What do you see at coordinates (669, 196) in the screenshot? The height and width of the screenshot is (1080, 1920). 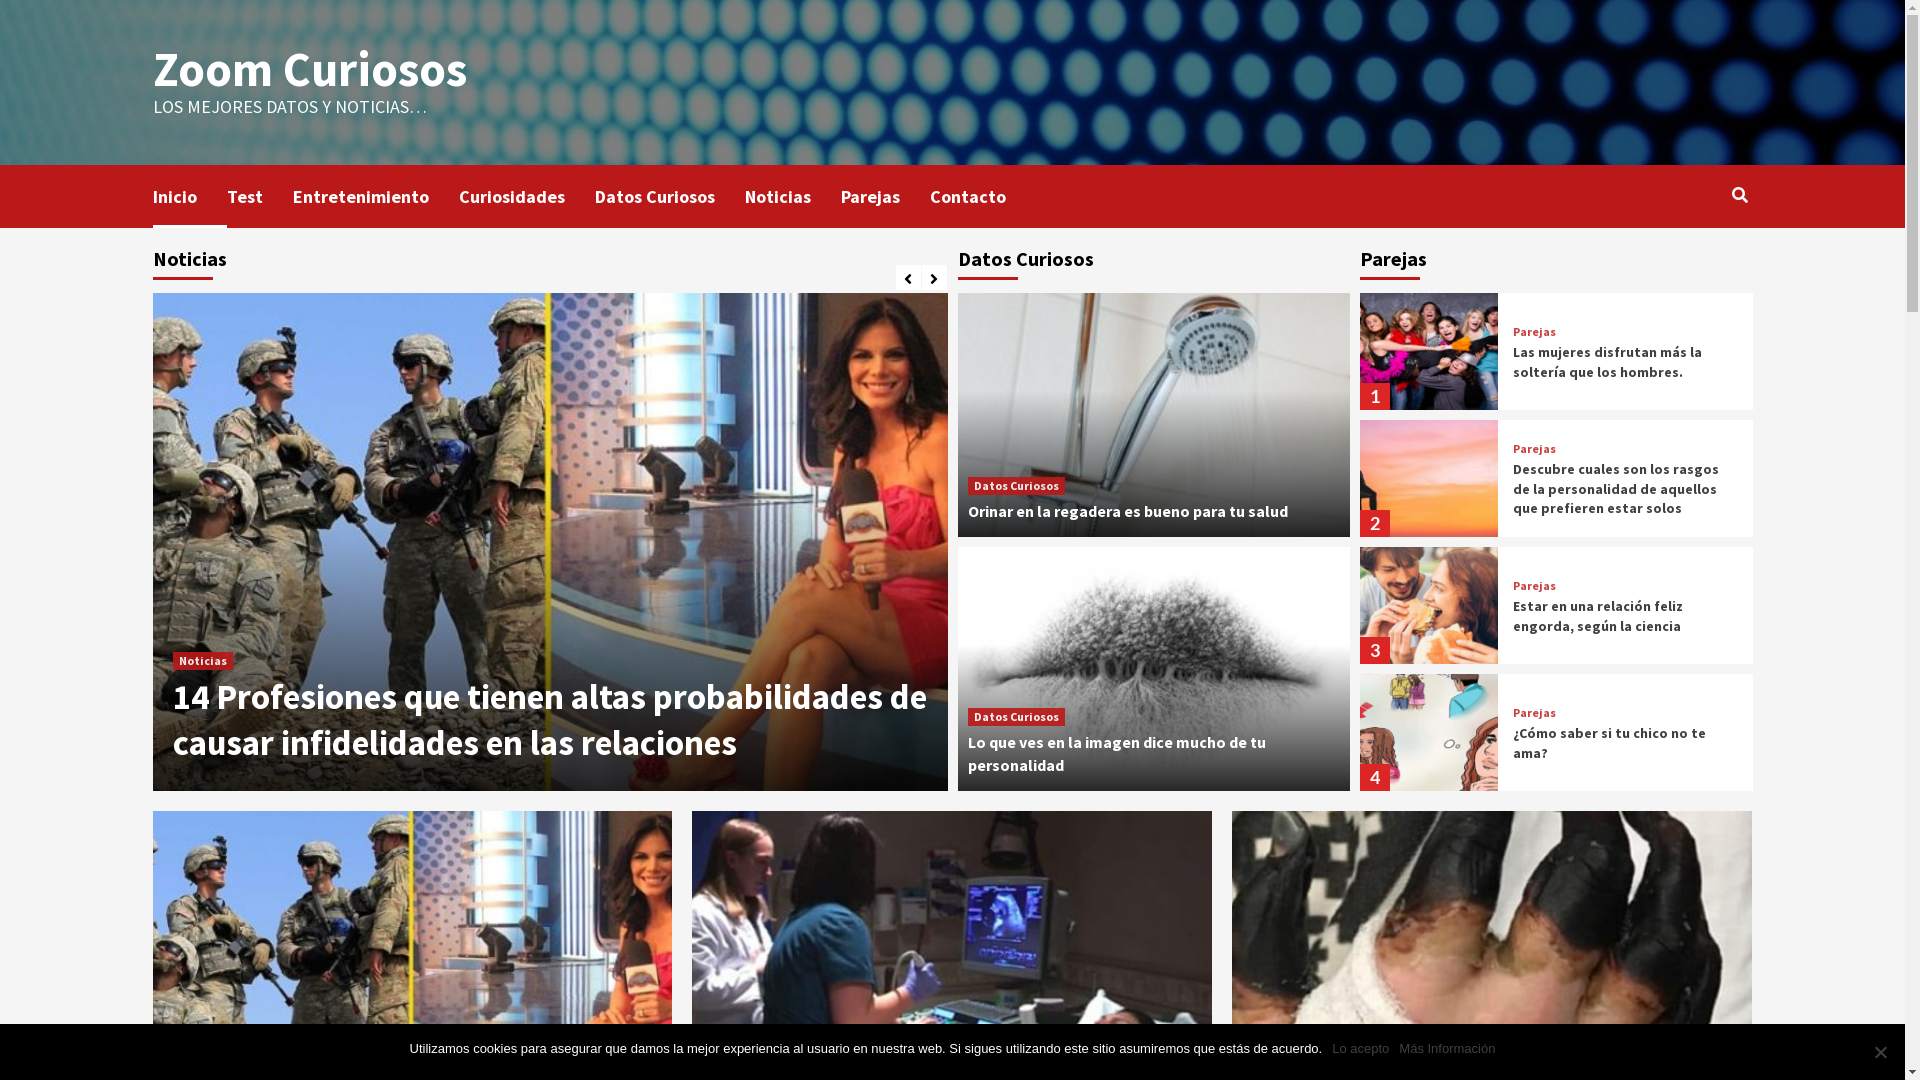 I see `Datos Curiosos` at bounding box center [669, 196].